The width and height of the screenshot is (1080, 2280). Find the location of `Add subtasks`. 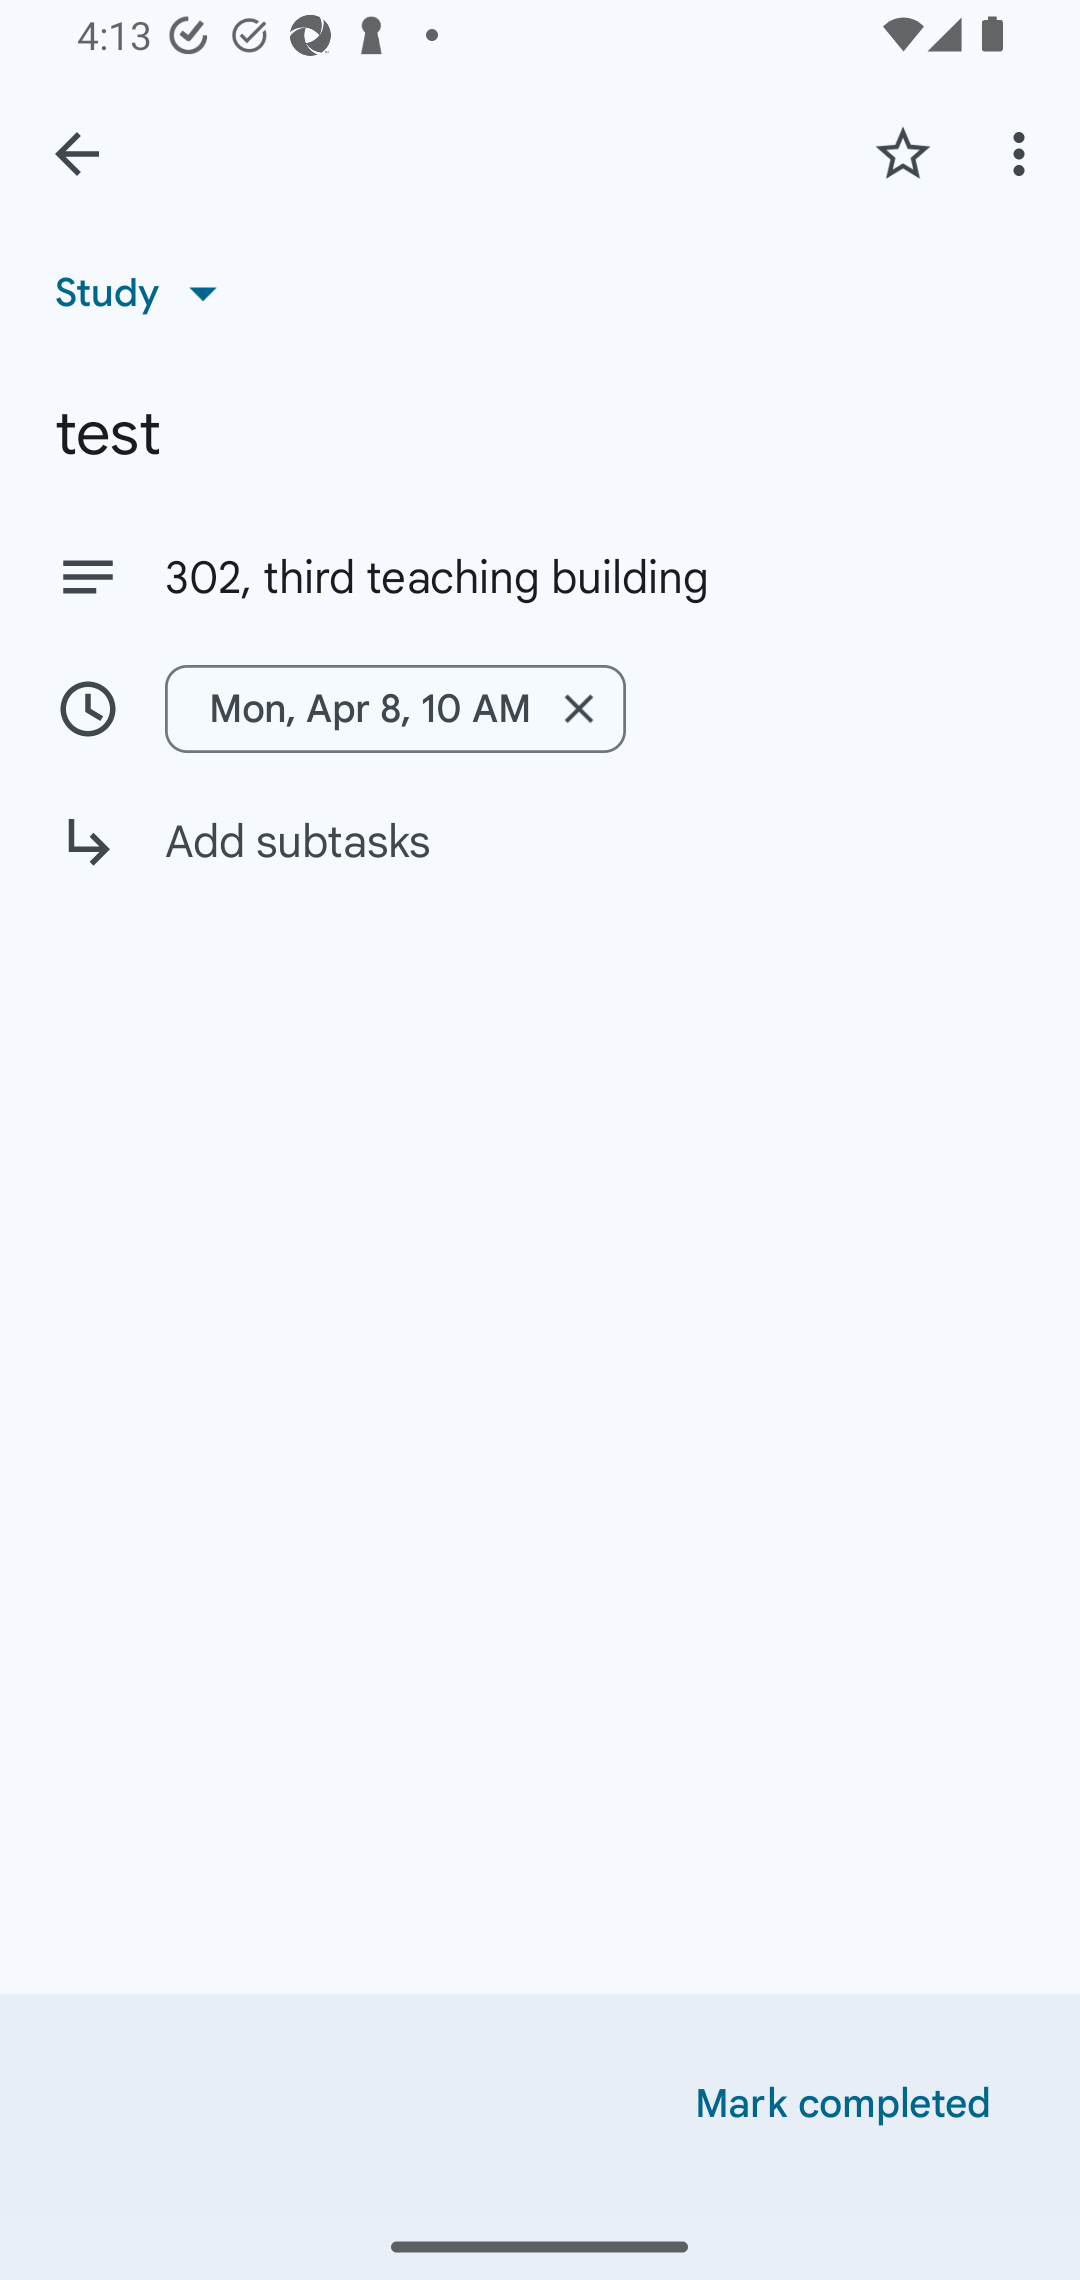

Add subtasks is located at coordinates (540, 862).